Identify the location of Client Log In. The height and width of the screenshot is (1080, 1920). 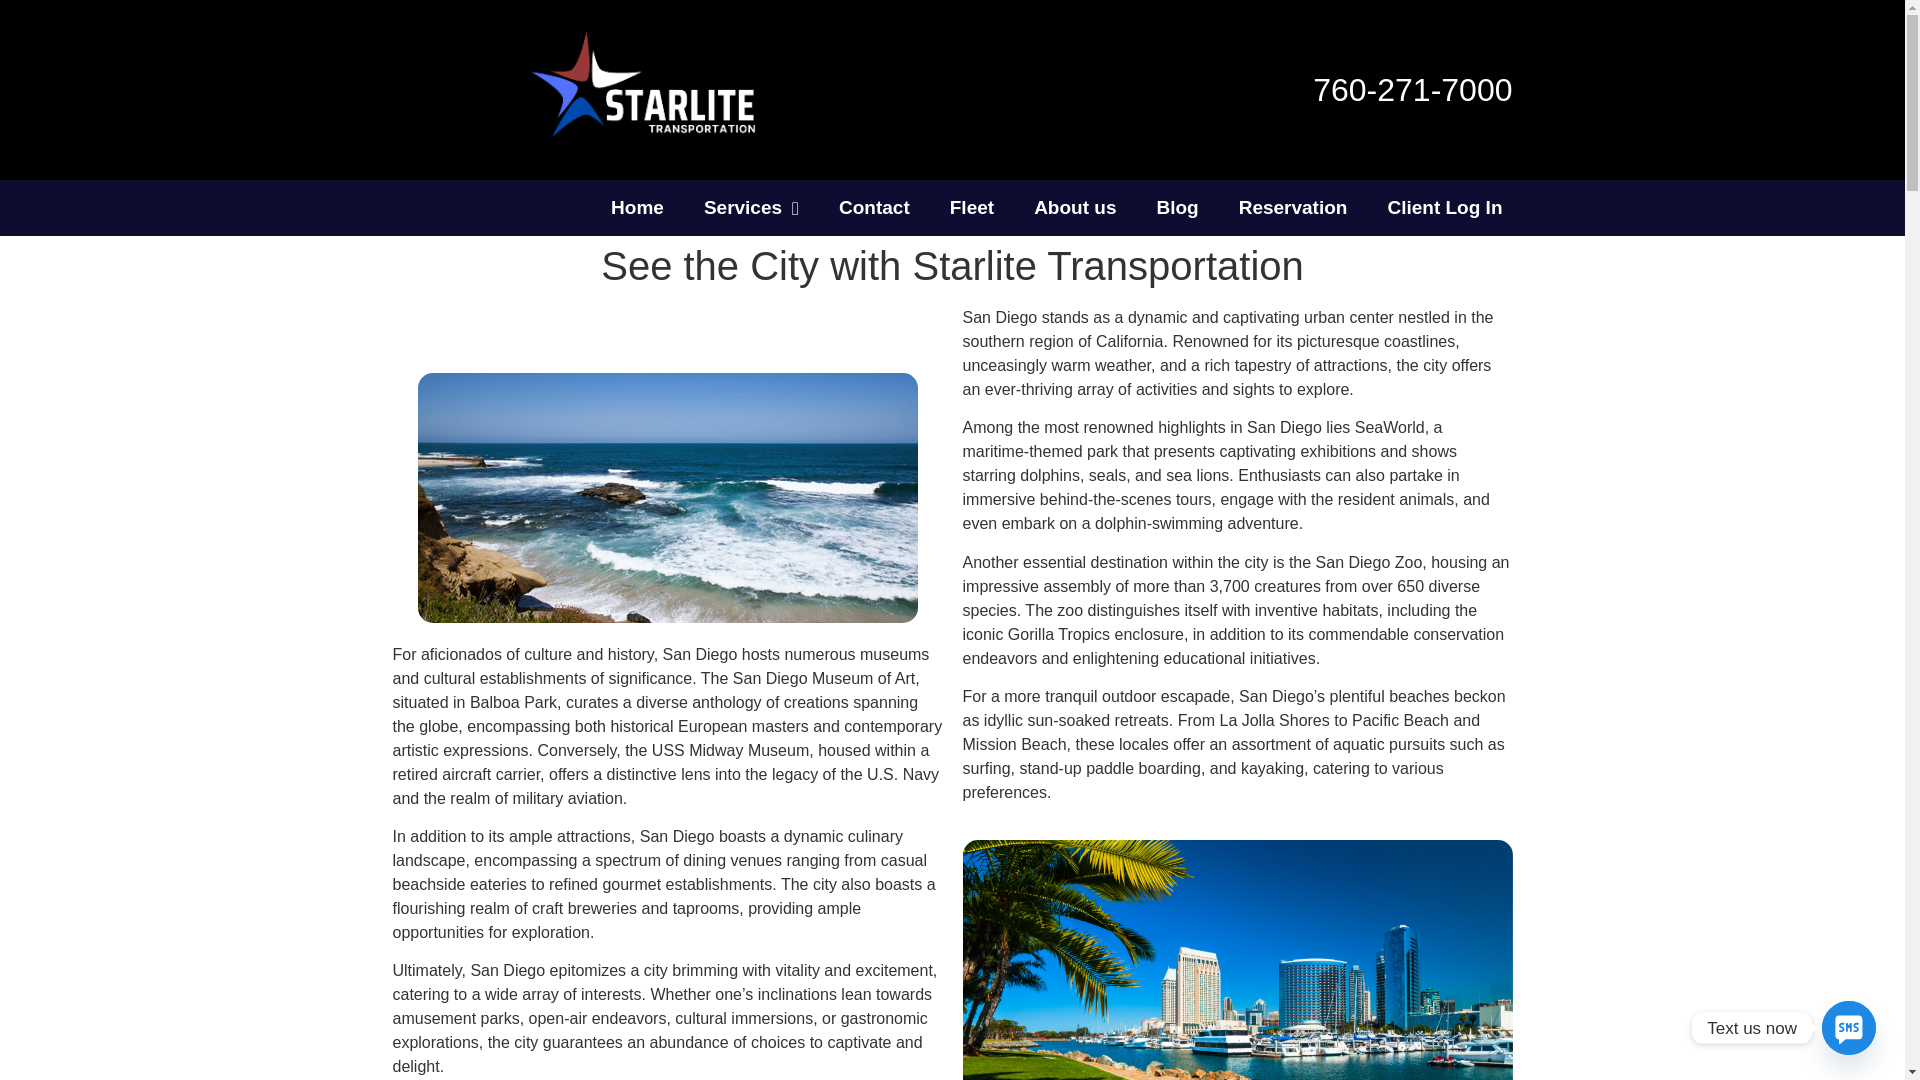
(1444, 208).